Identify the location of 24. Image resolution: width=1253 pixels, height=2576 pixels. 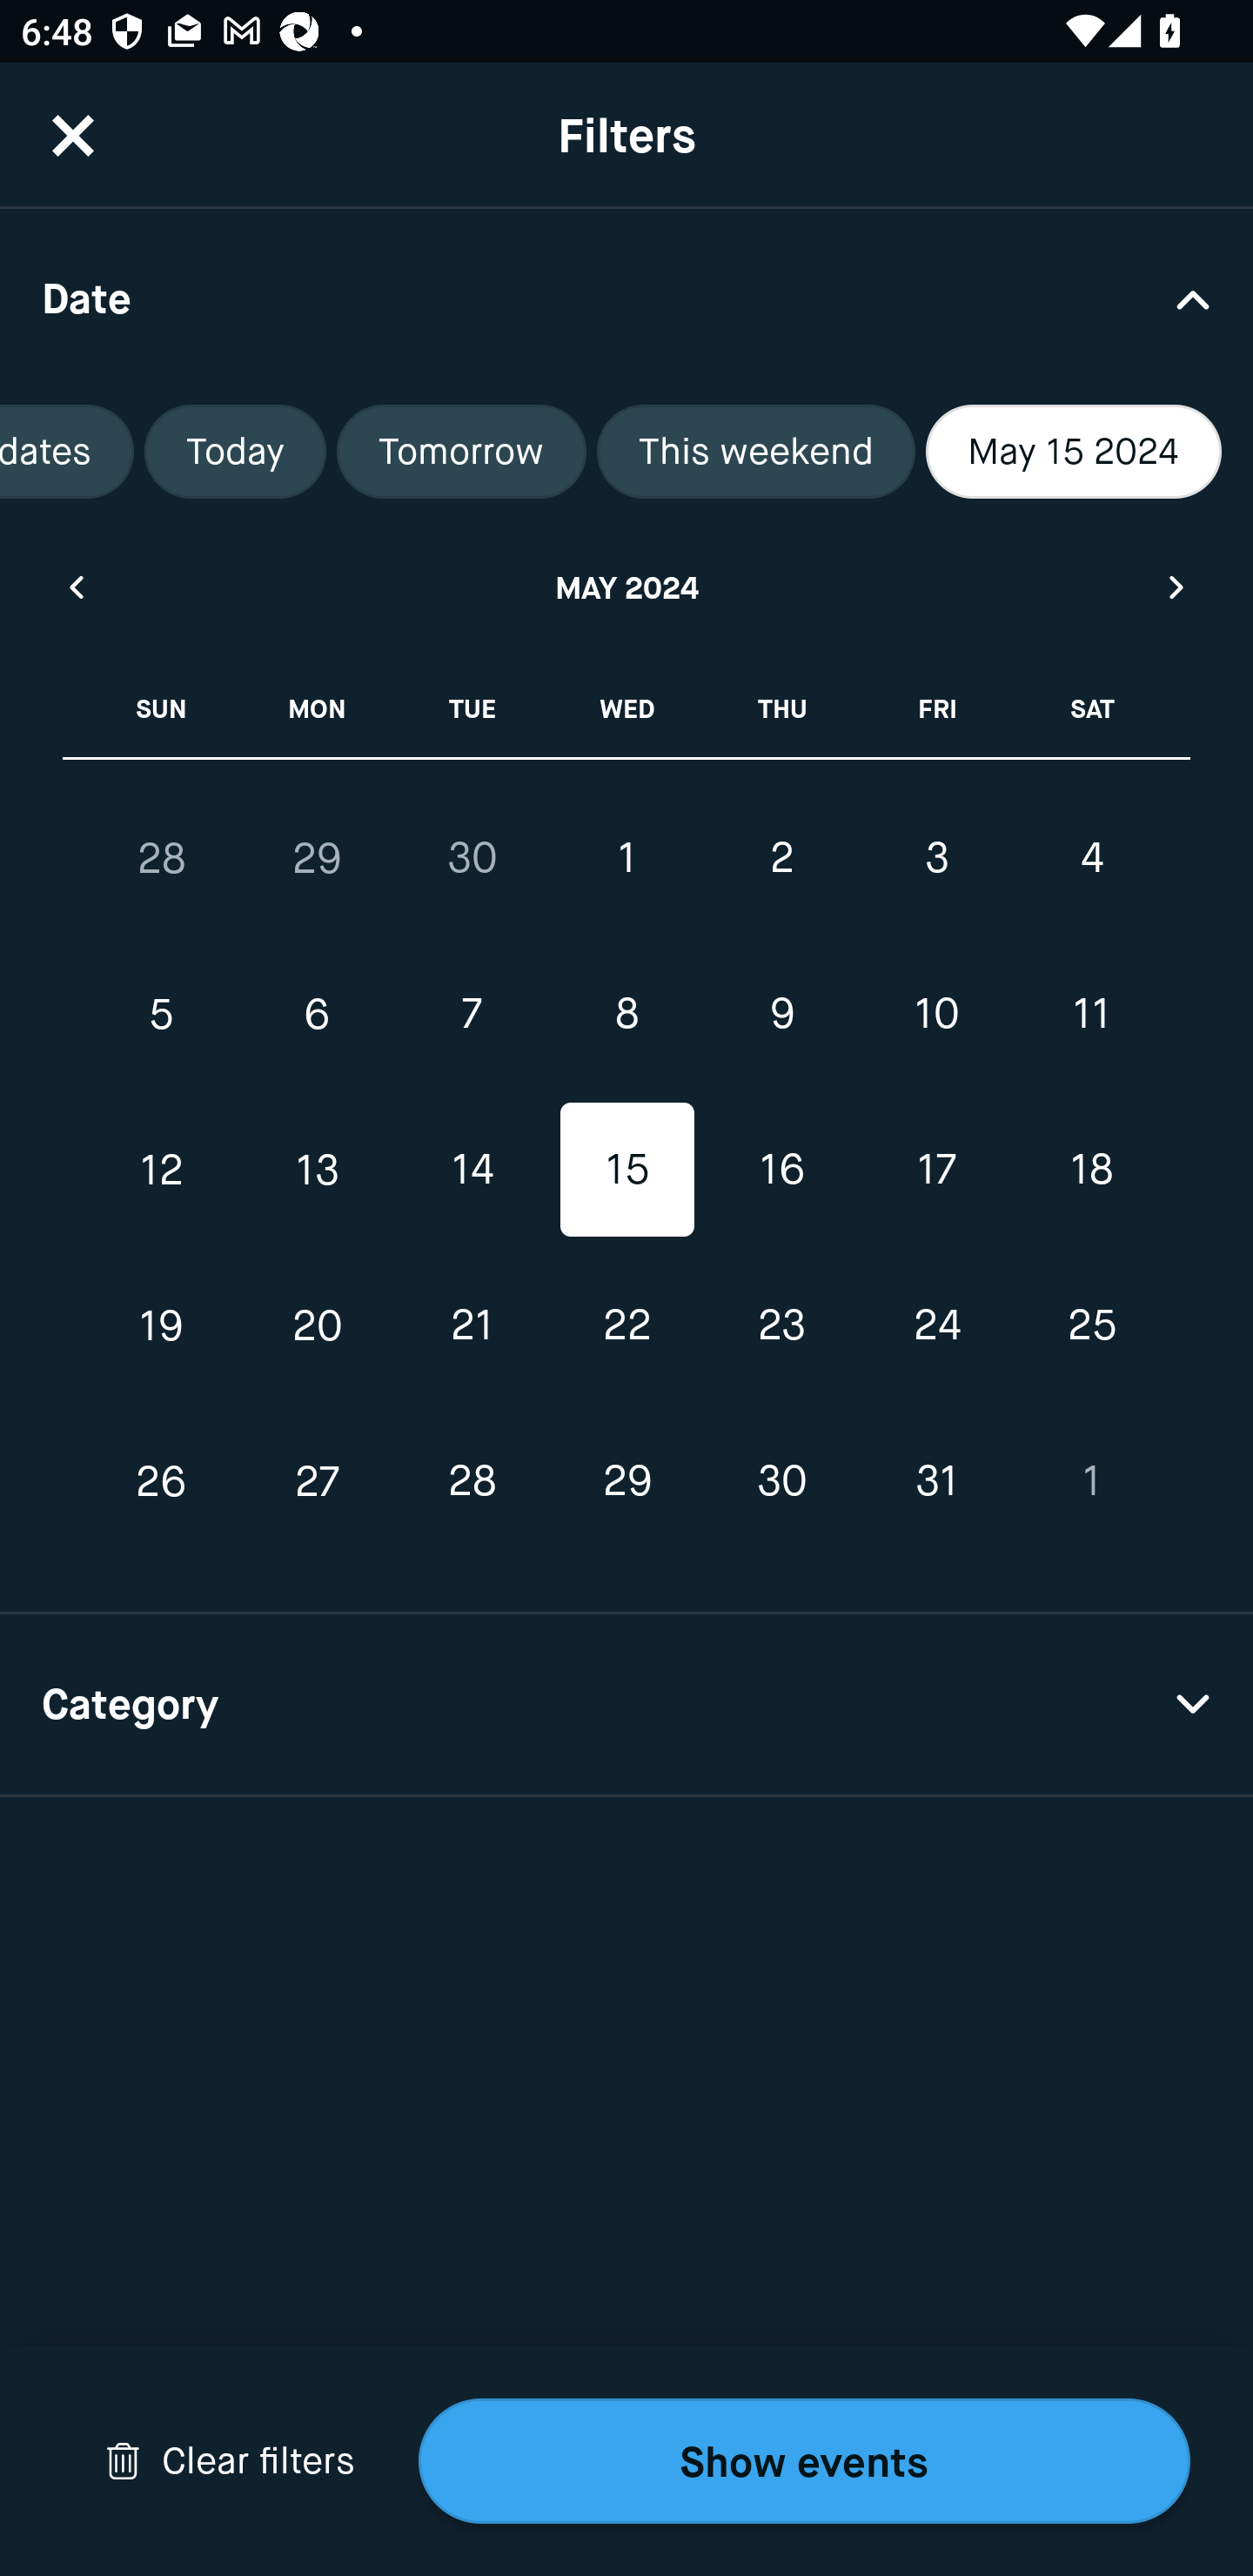
(936, 1325).